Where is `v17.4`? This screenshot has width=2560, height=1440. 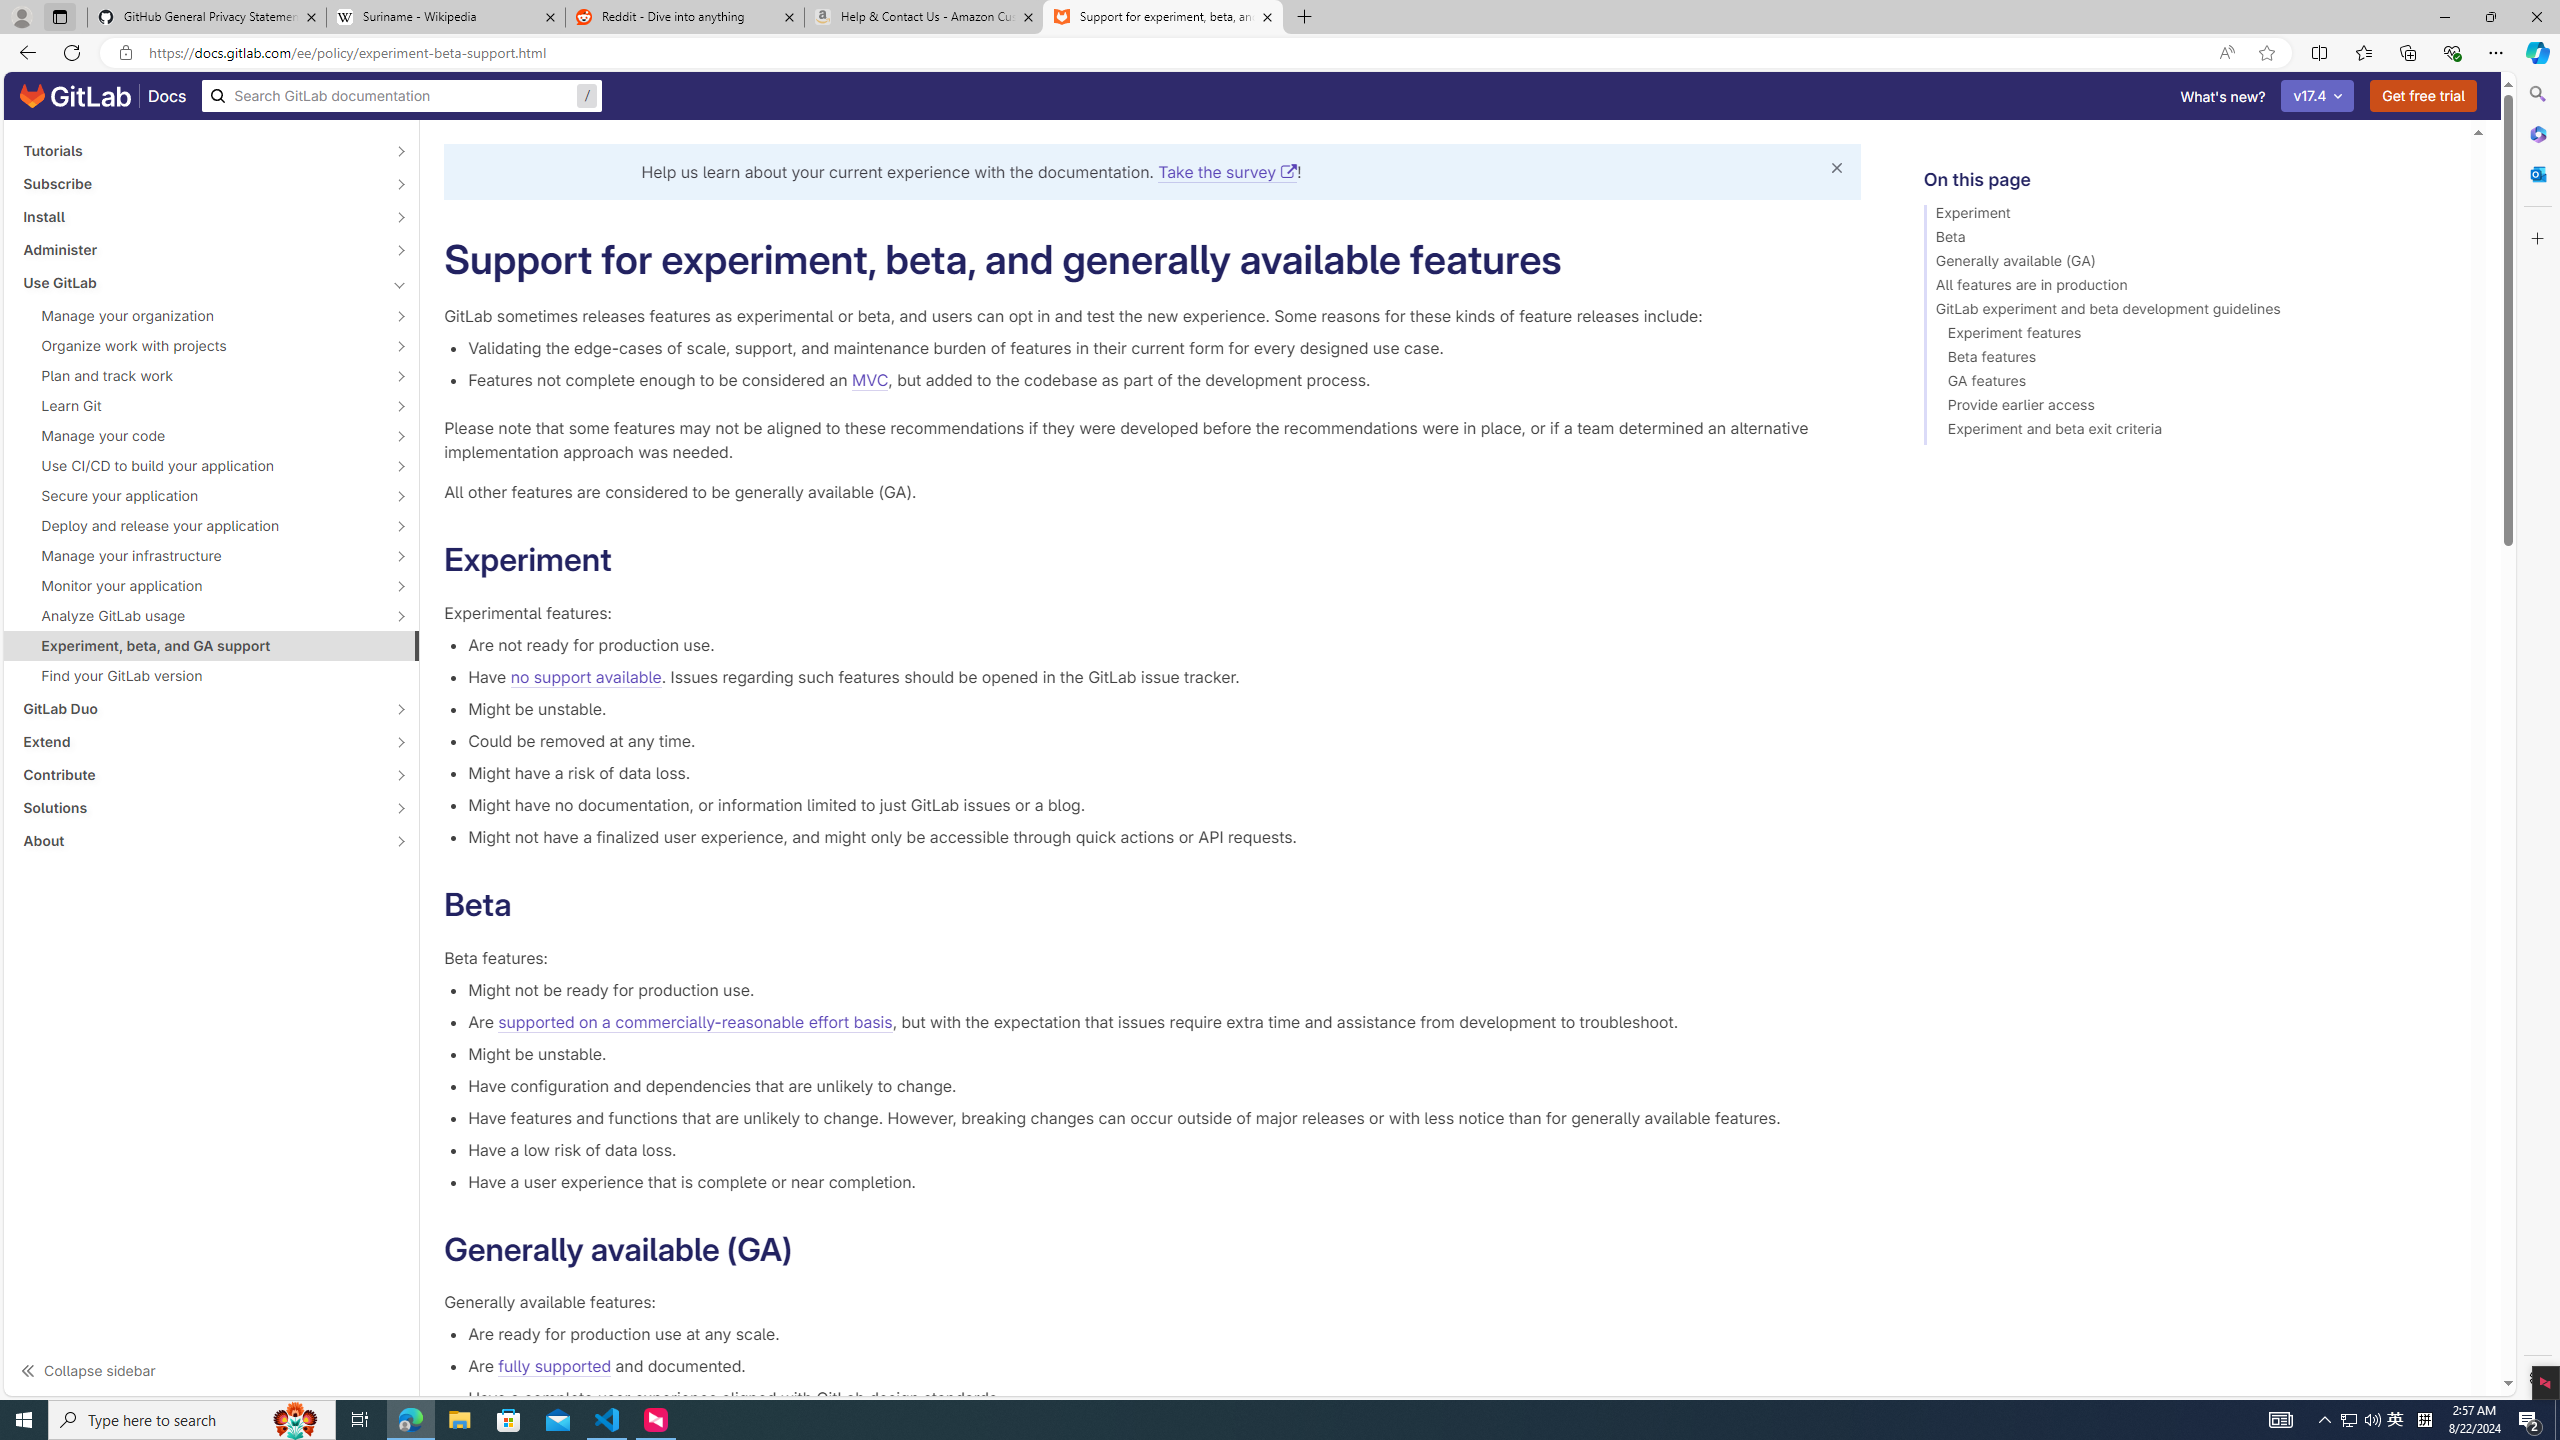
v17.4 is located at coordinates (2318, 96).